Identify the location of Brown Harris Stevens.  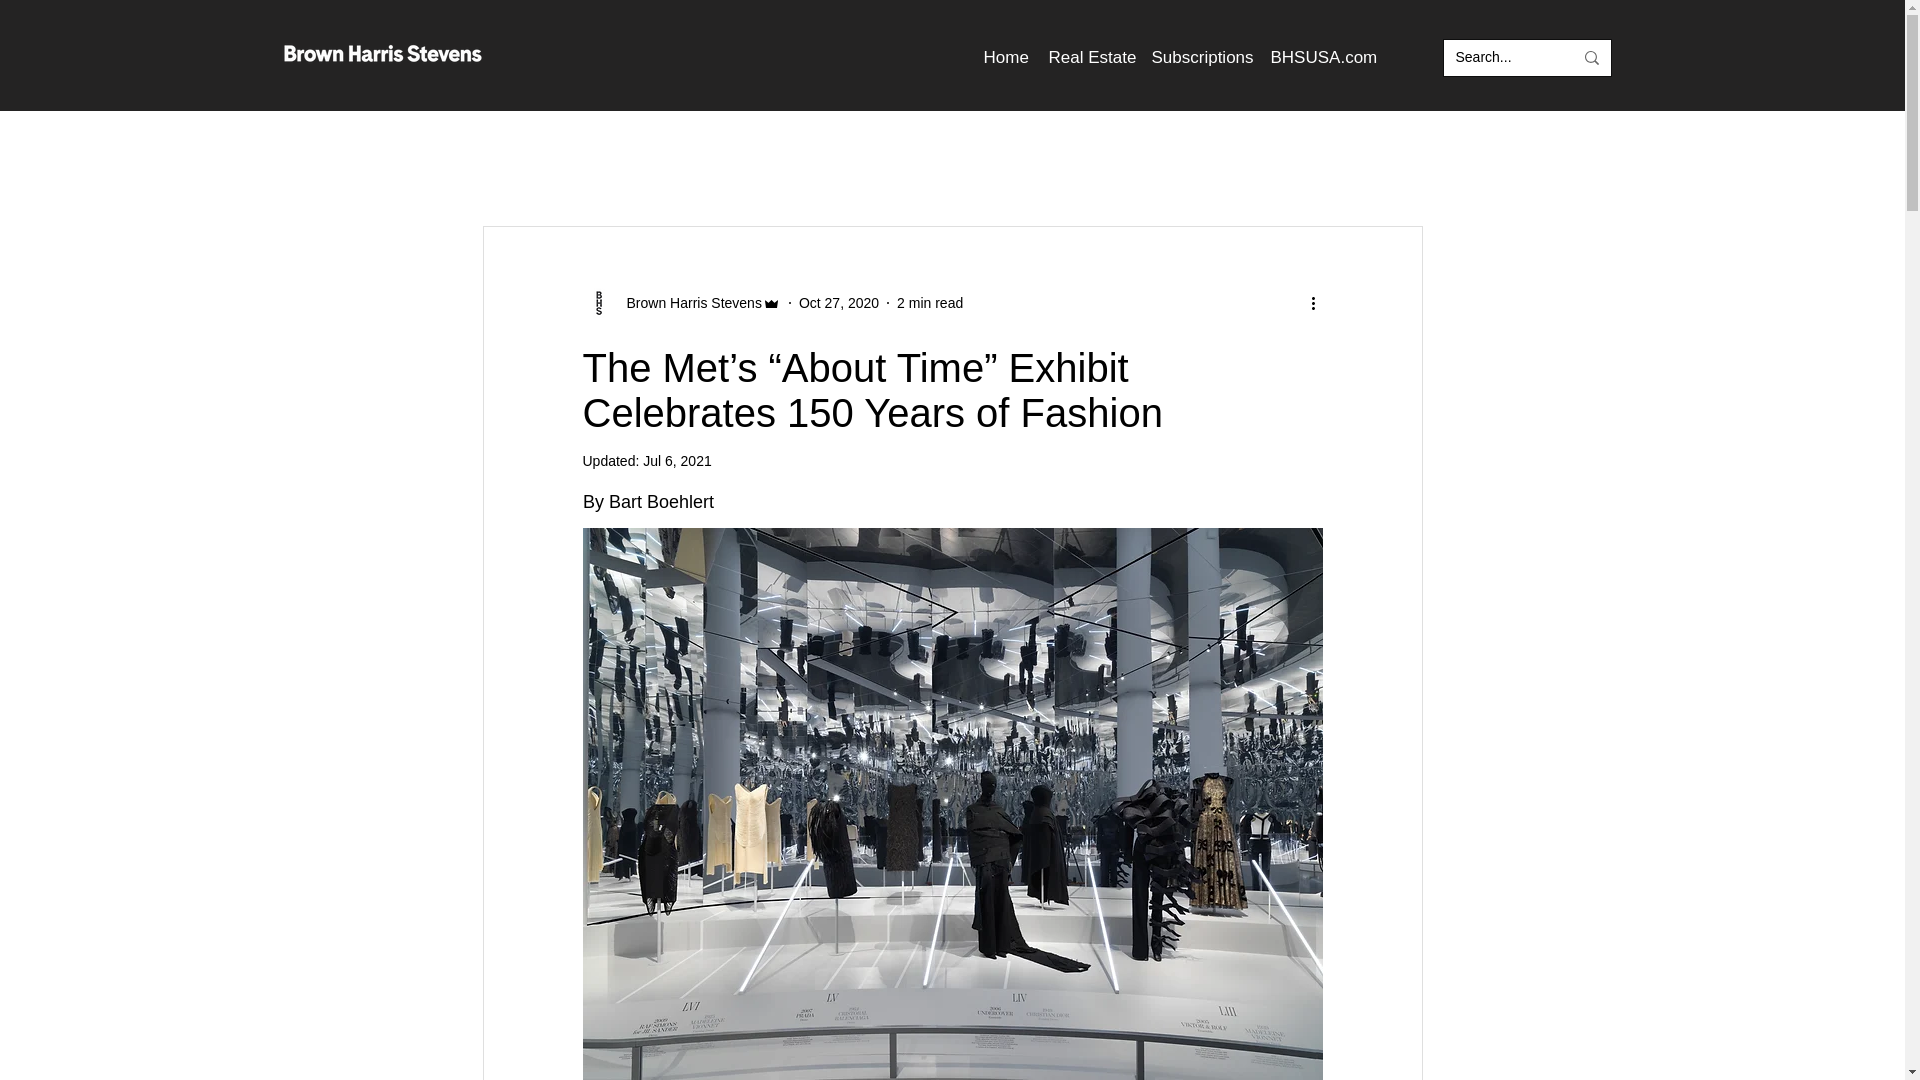
(687, 302).